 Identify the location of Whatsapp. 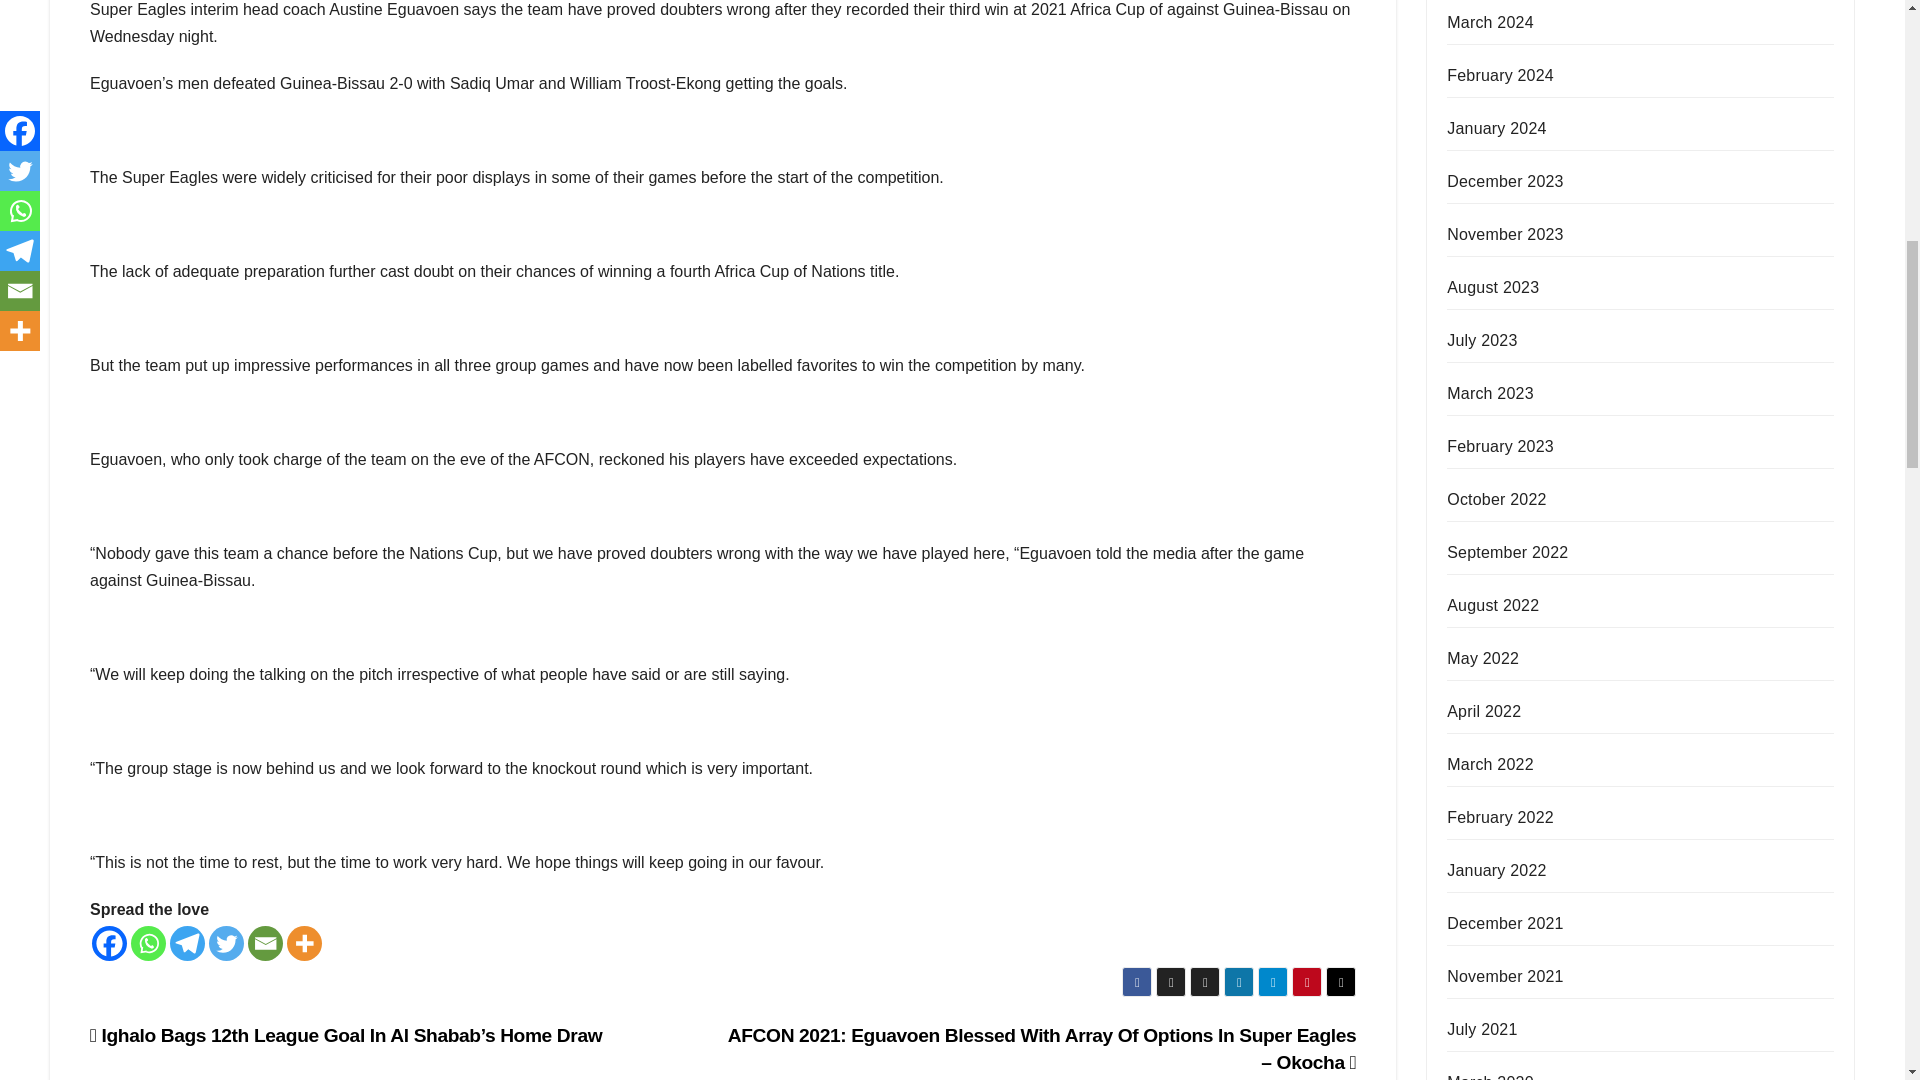
(148, 943).